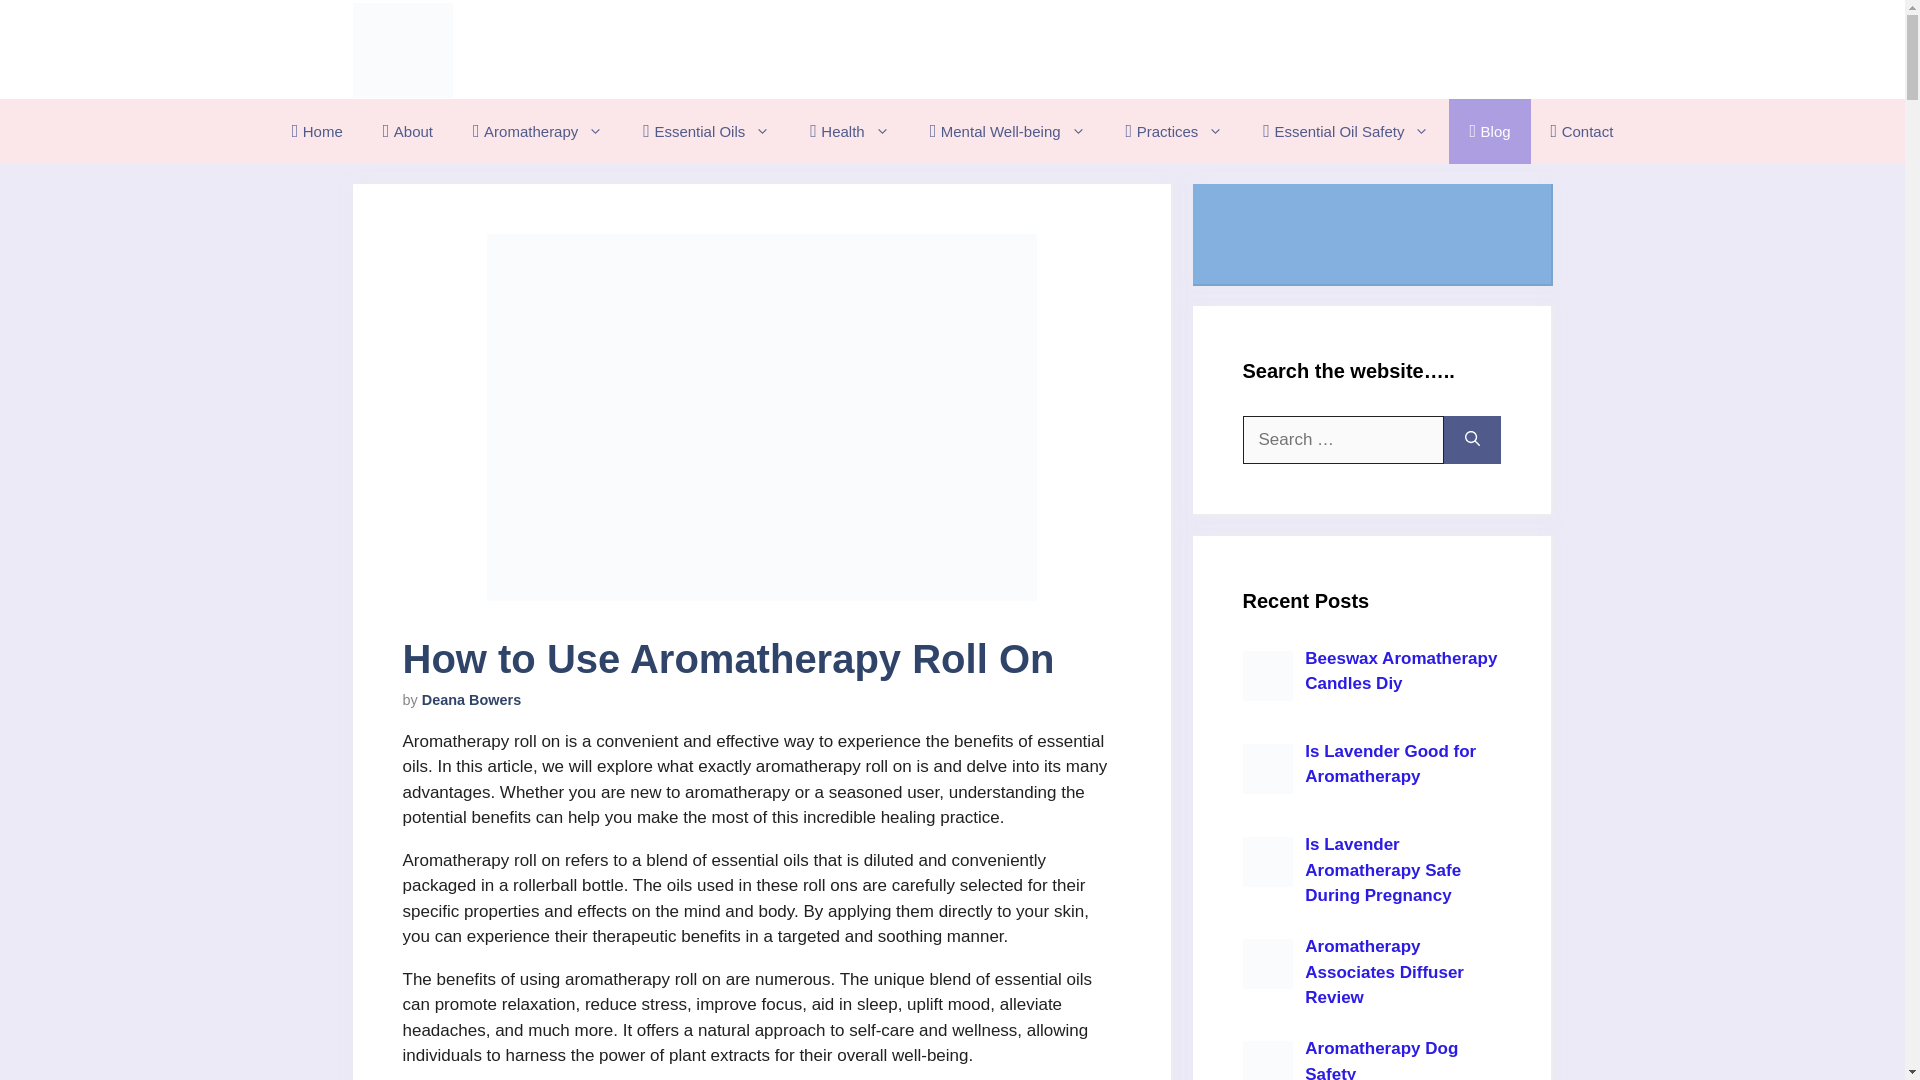  Describe the element at coordinates (472, 700) in the screenshot. I see `View all posts by Deana Bowers` at that location.